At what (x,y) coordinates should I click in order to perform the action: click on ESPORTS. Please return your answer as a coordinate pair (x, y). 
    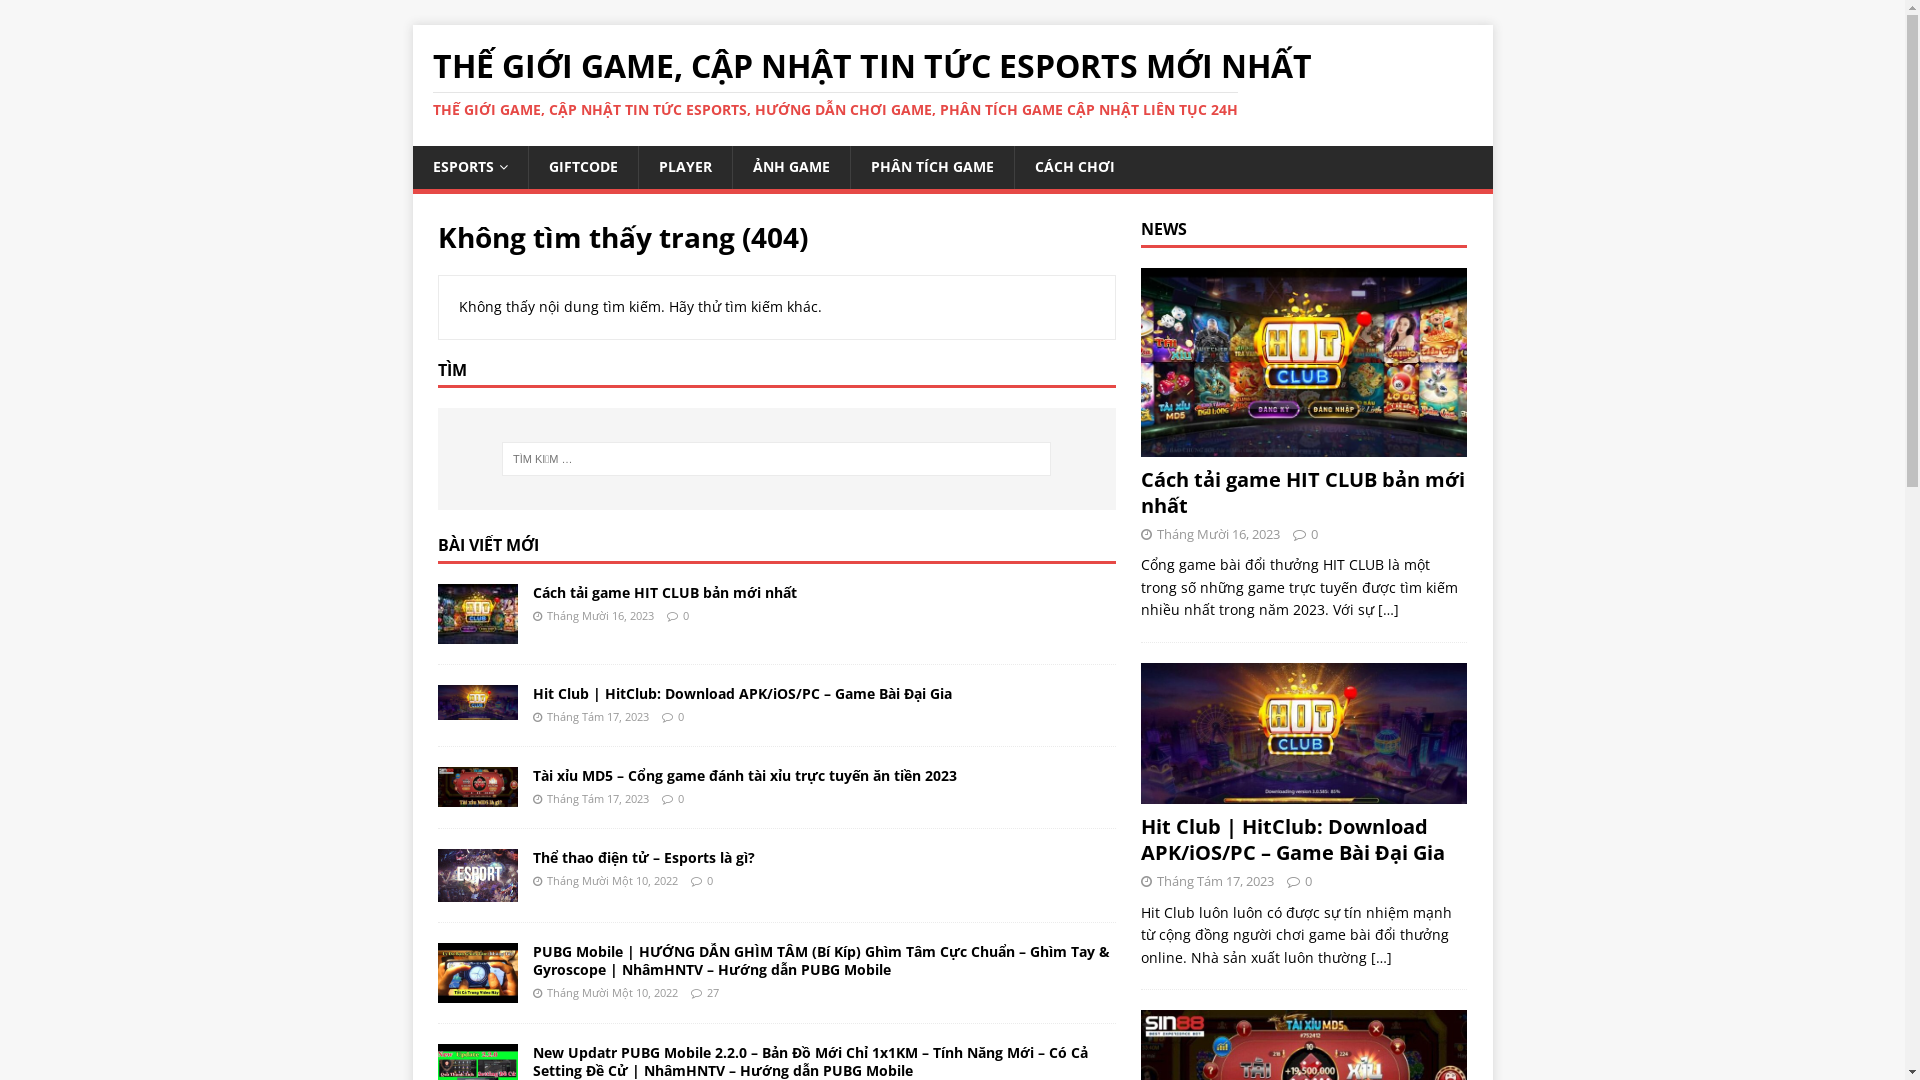
    Looking at the image, I should click on (470, 167).